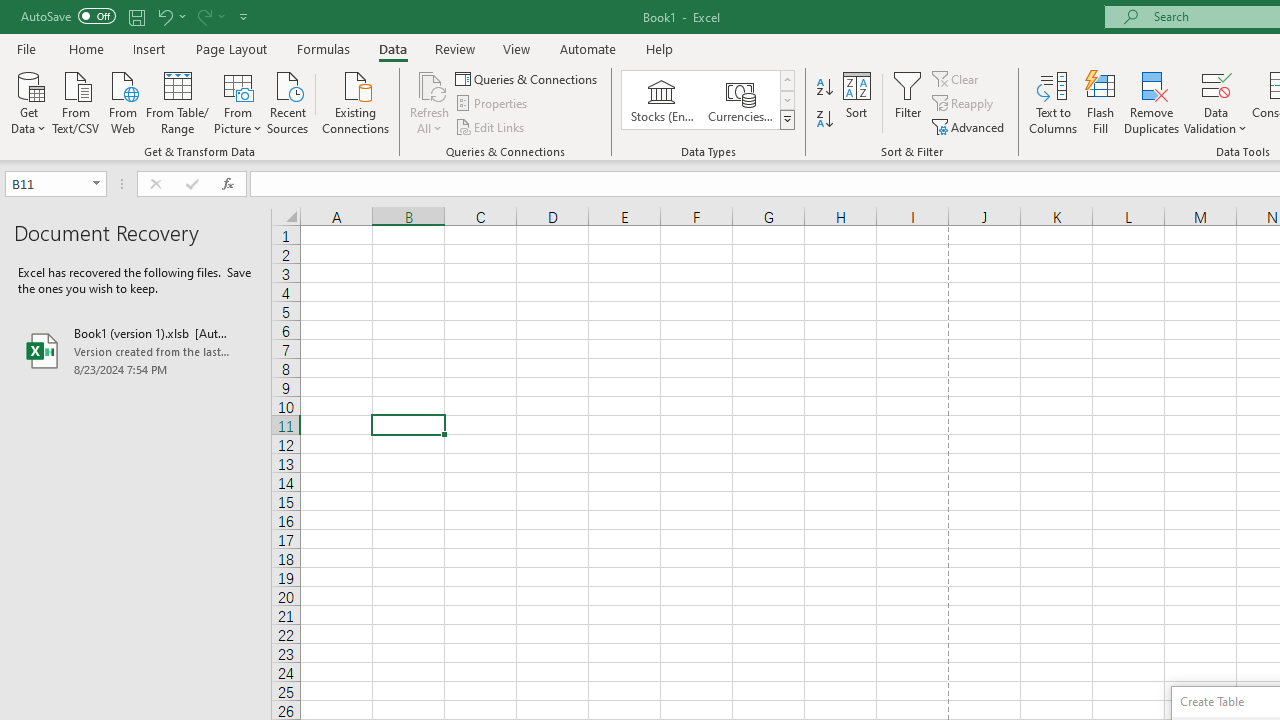  What do you see at coordinates (528, 78) in the screenshot?
I see `Queries & Connections` at bounding box center [528, 78].